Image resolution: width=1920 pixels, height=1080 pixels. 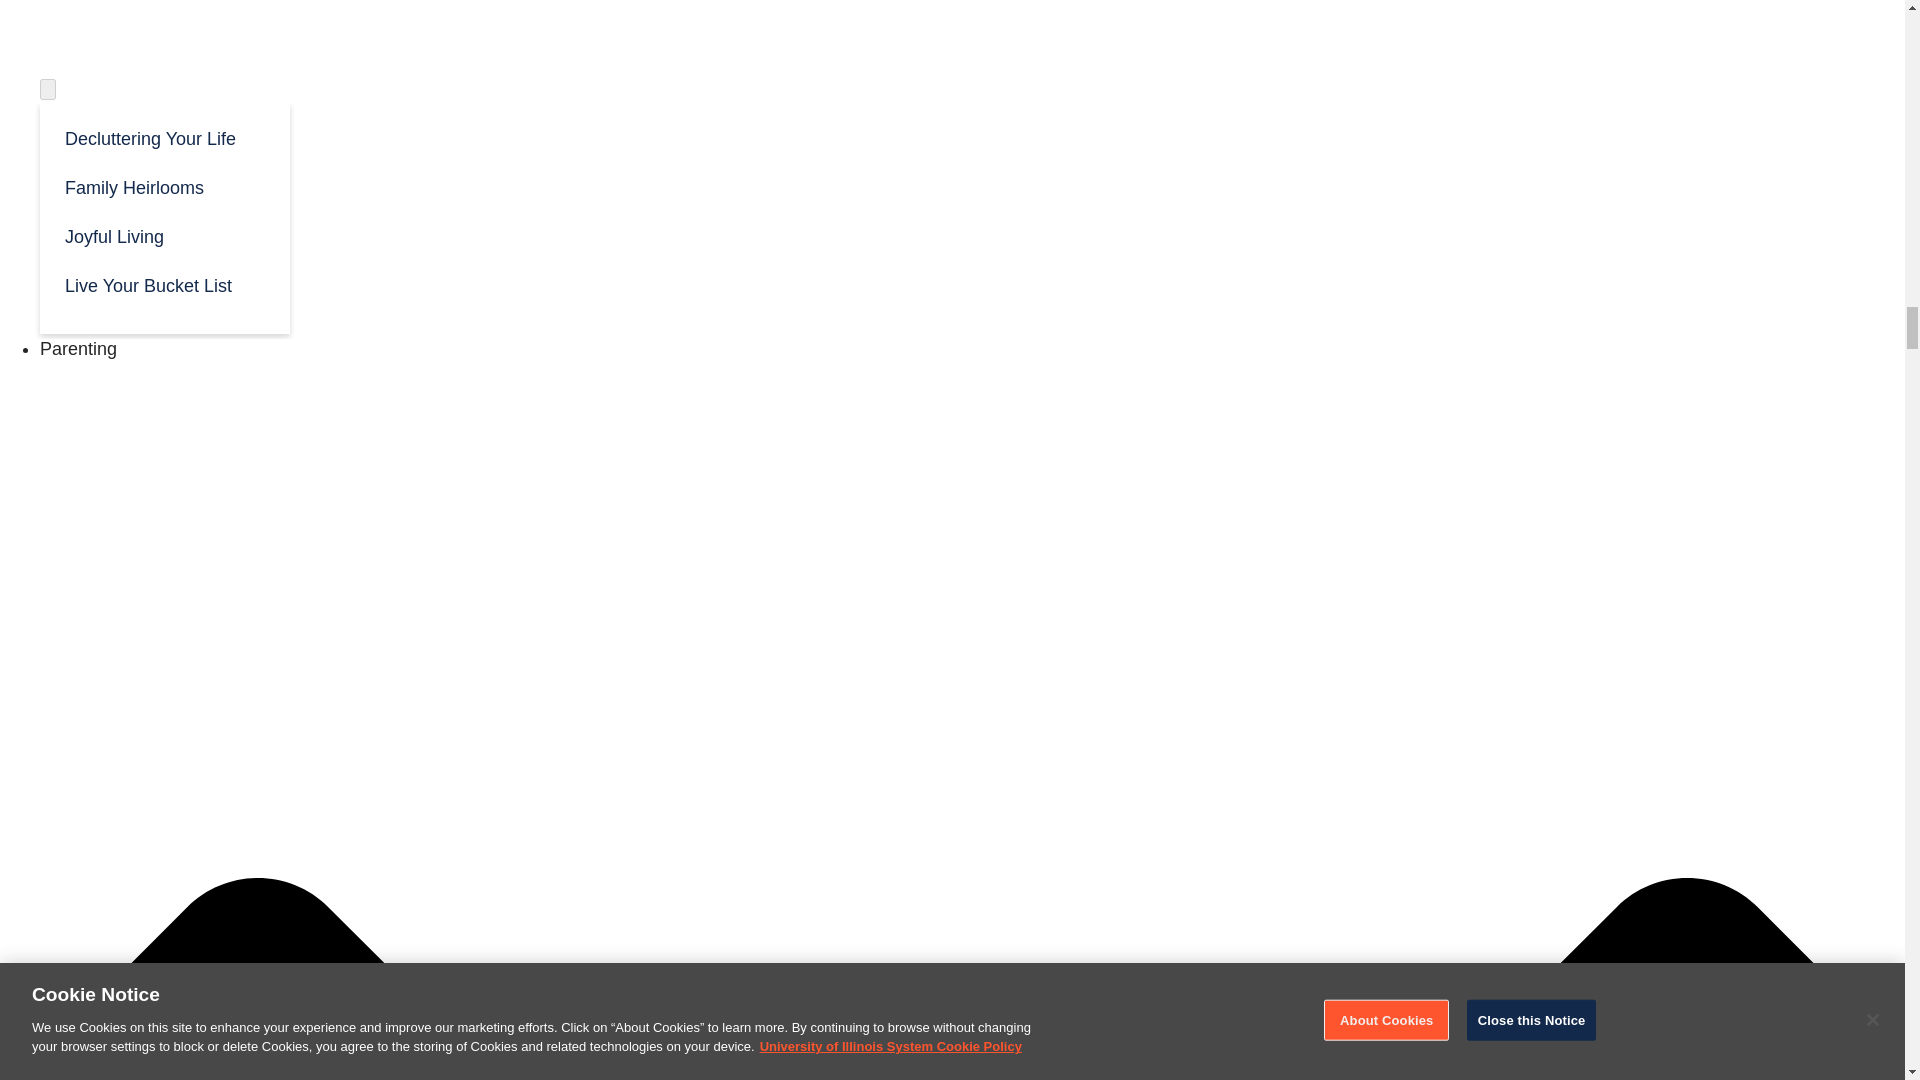 What do you see at coordinates (78, 348) in the screenshot?
I see `Parenting` at bounding box center [78, 348].